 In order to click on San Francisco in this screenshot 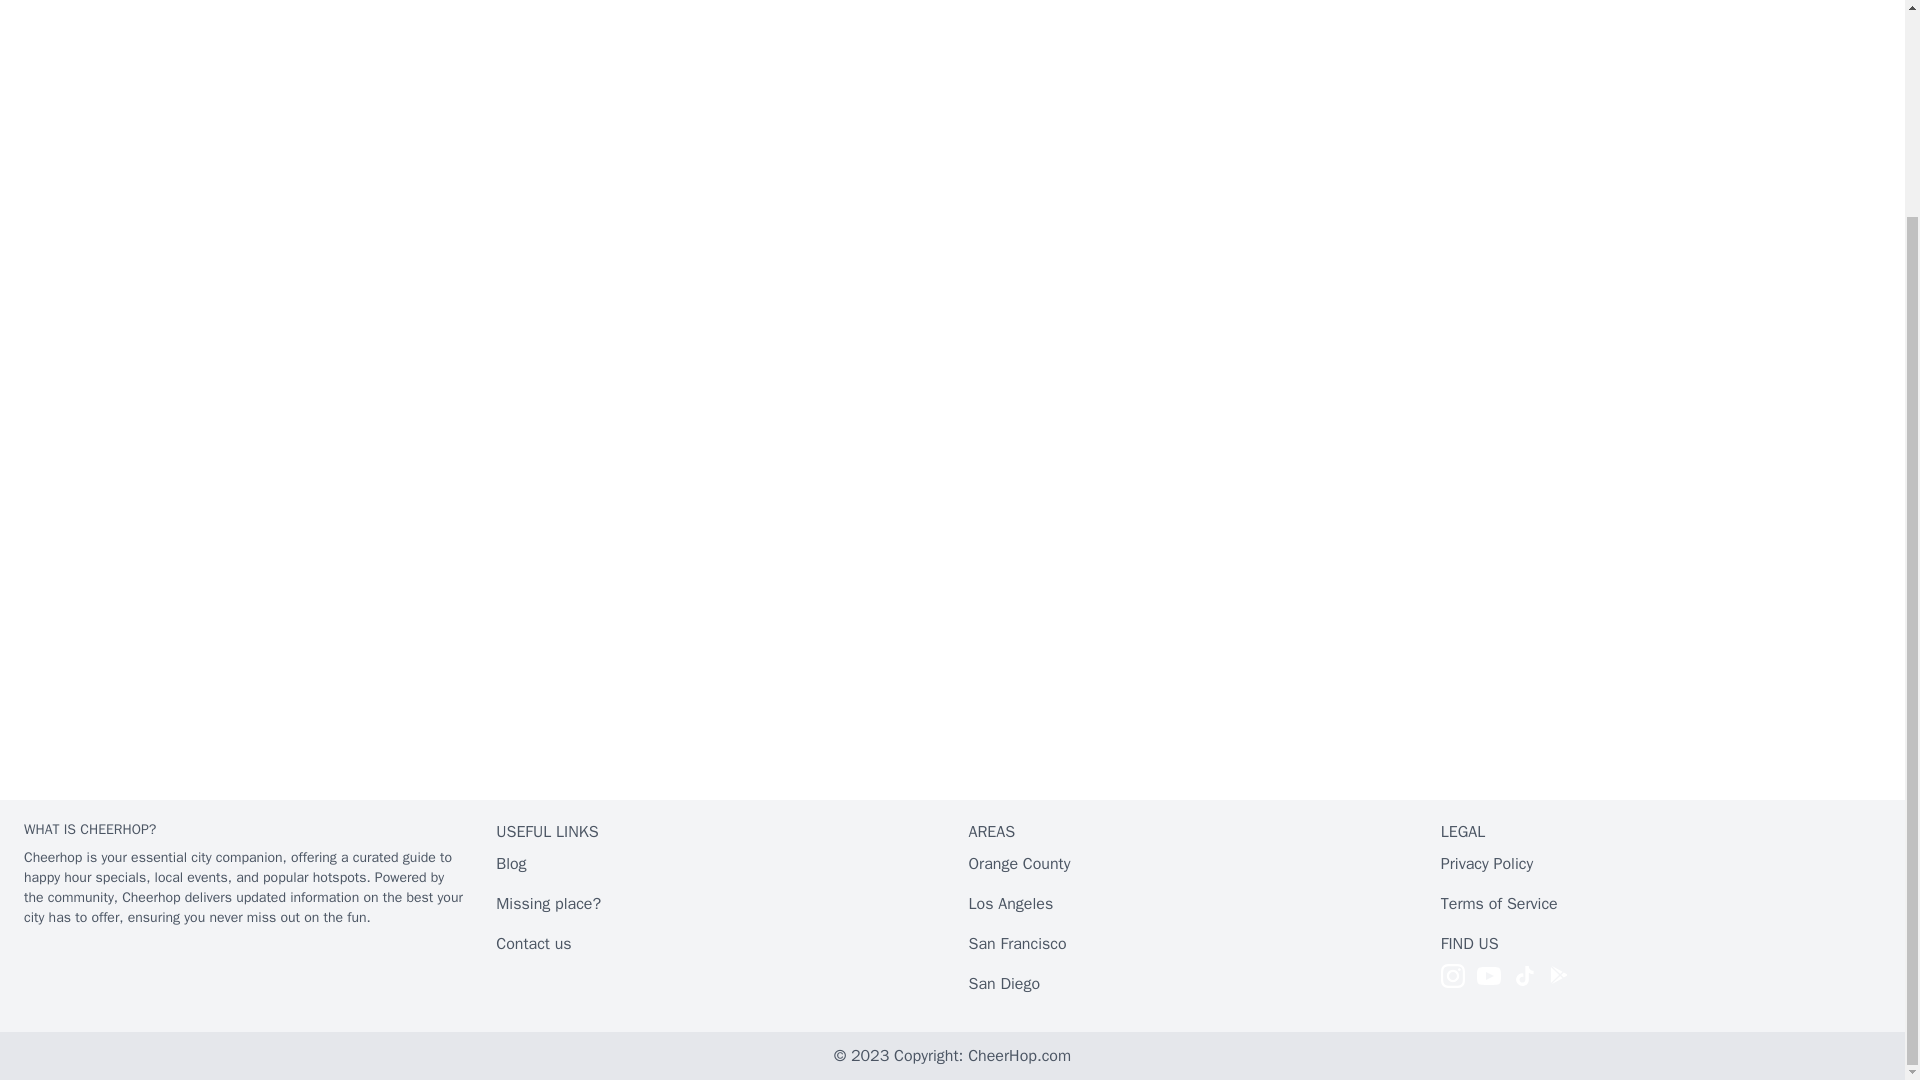, I will do `click(1016, 944)`.